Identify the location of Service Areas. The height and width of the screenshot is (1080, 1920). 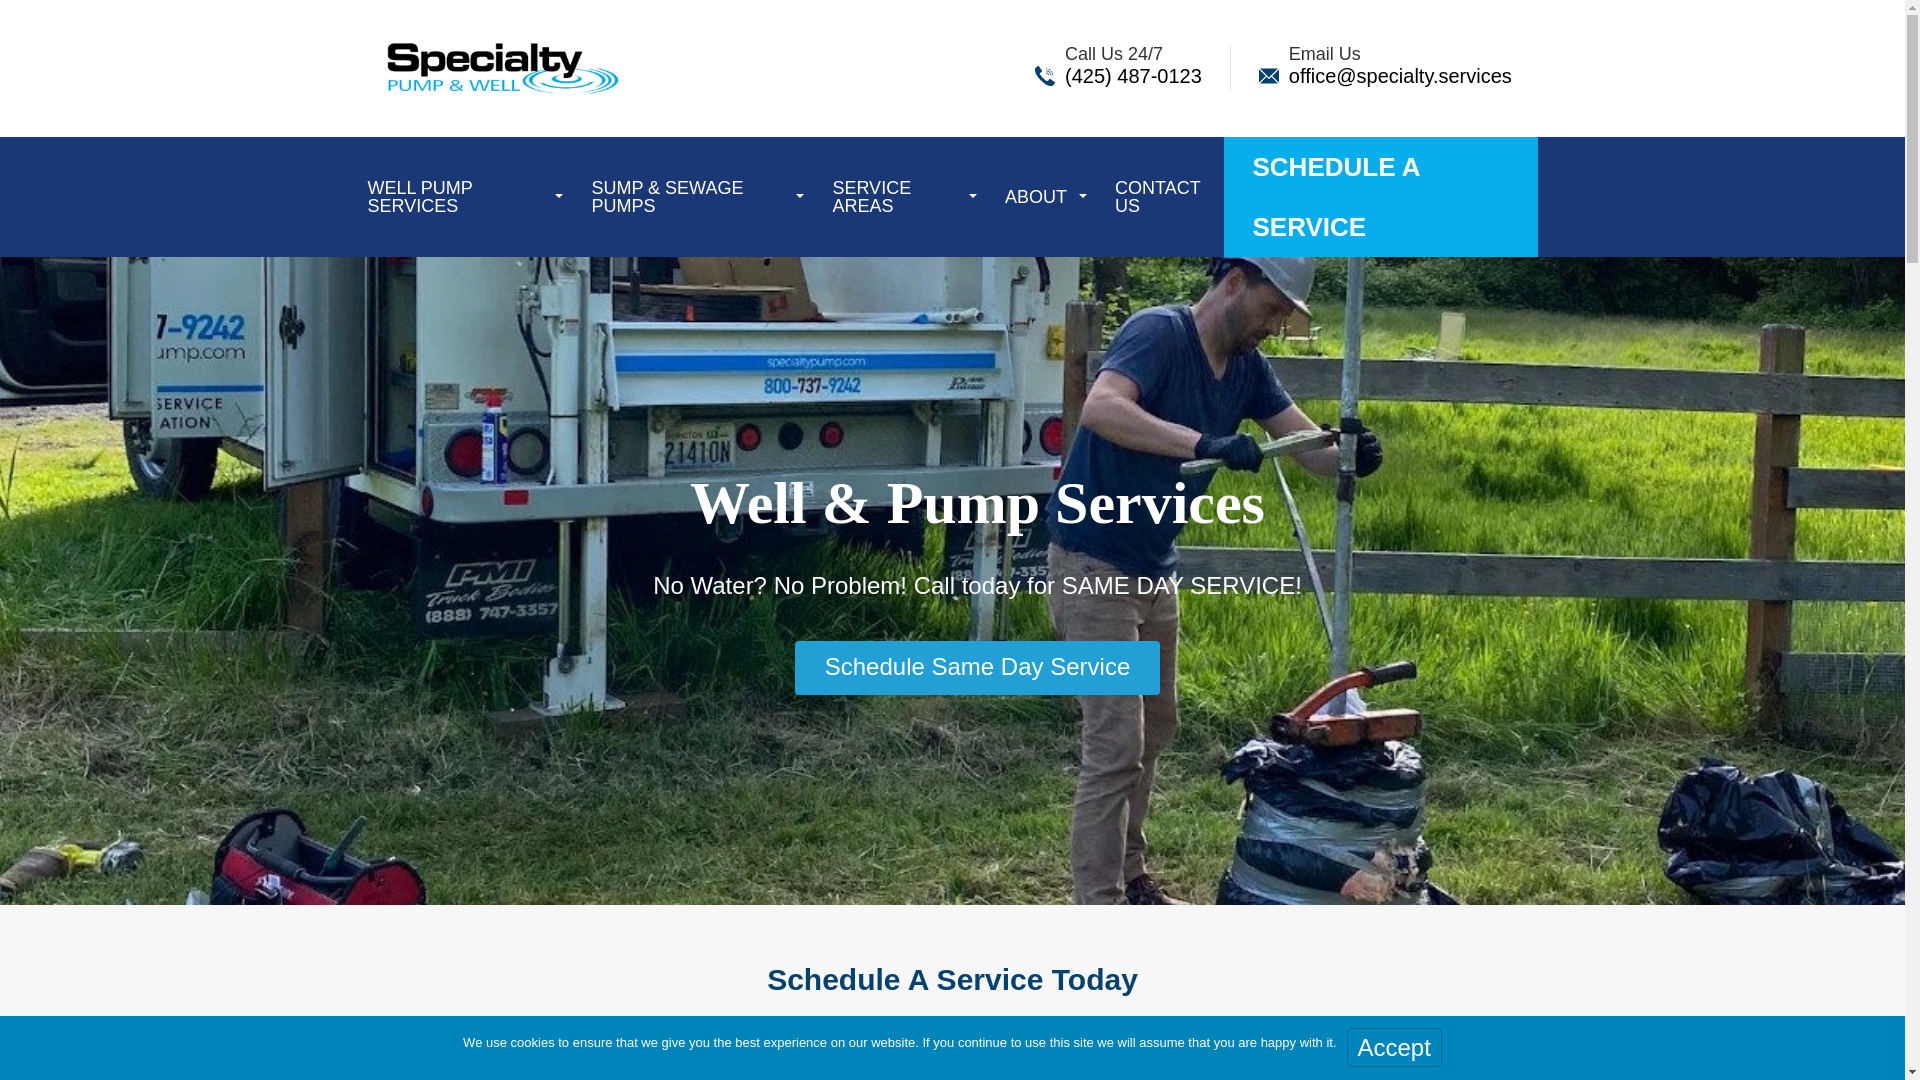
(893, 196).